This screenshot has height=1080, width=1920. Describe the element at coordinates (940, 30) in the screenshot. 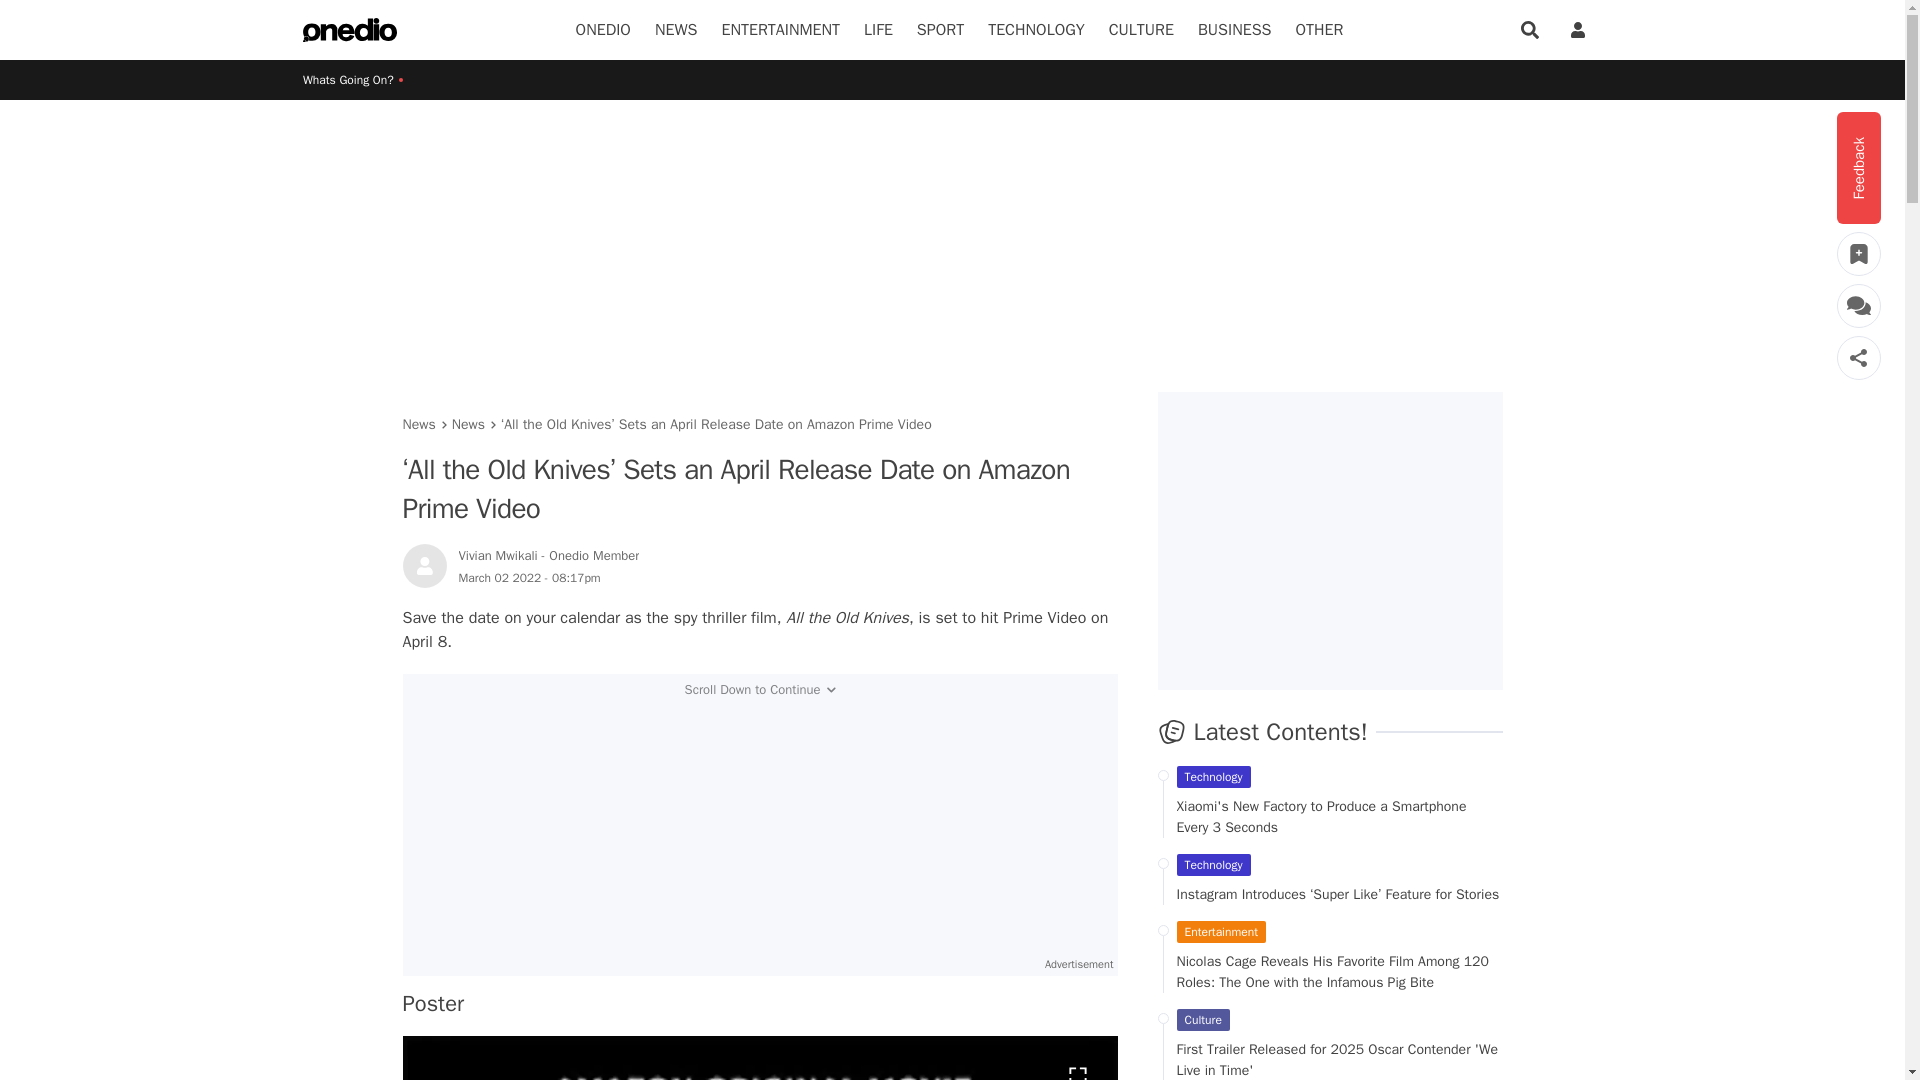

I see `SPORT` at that location.